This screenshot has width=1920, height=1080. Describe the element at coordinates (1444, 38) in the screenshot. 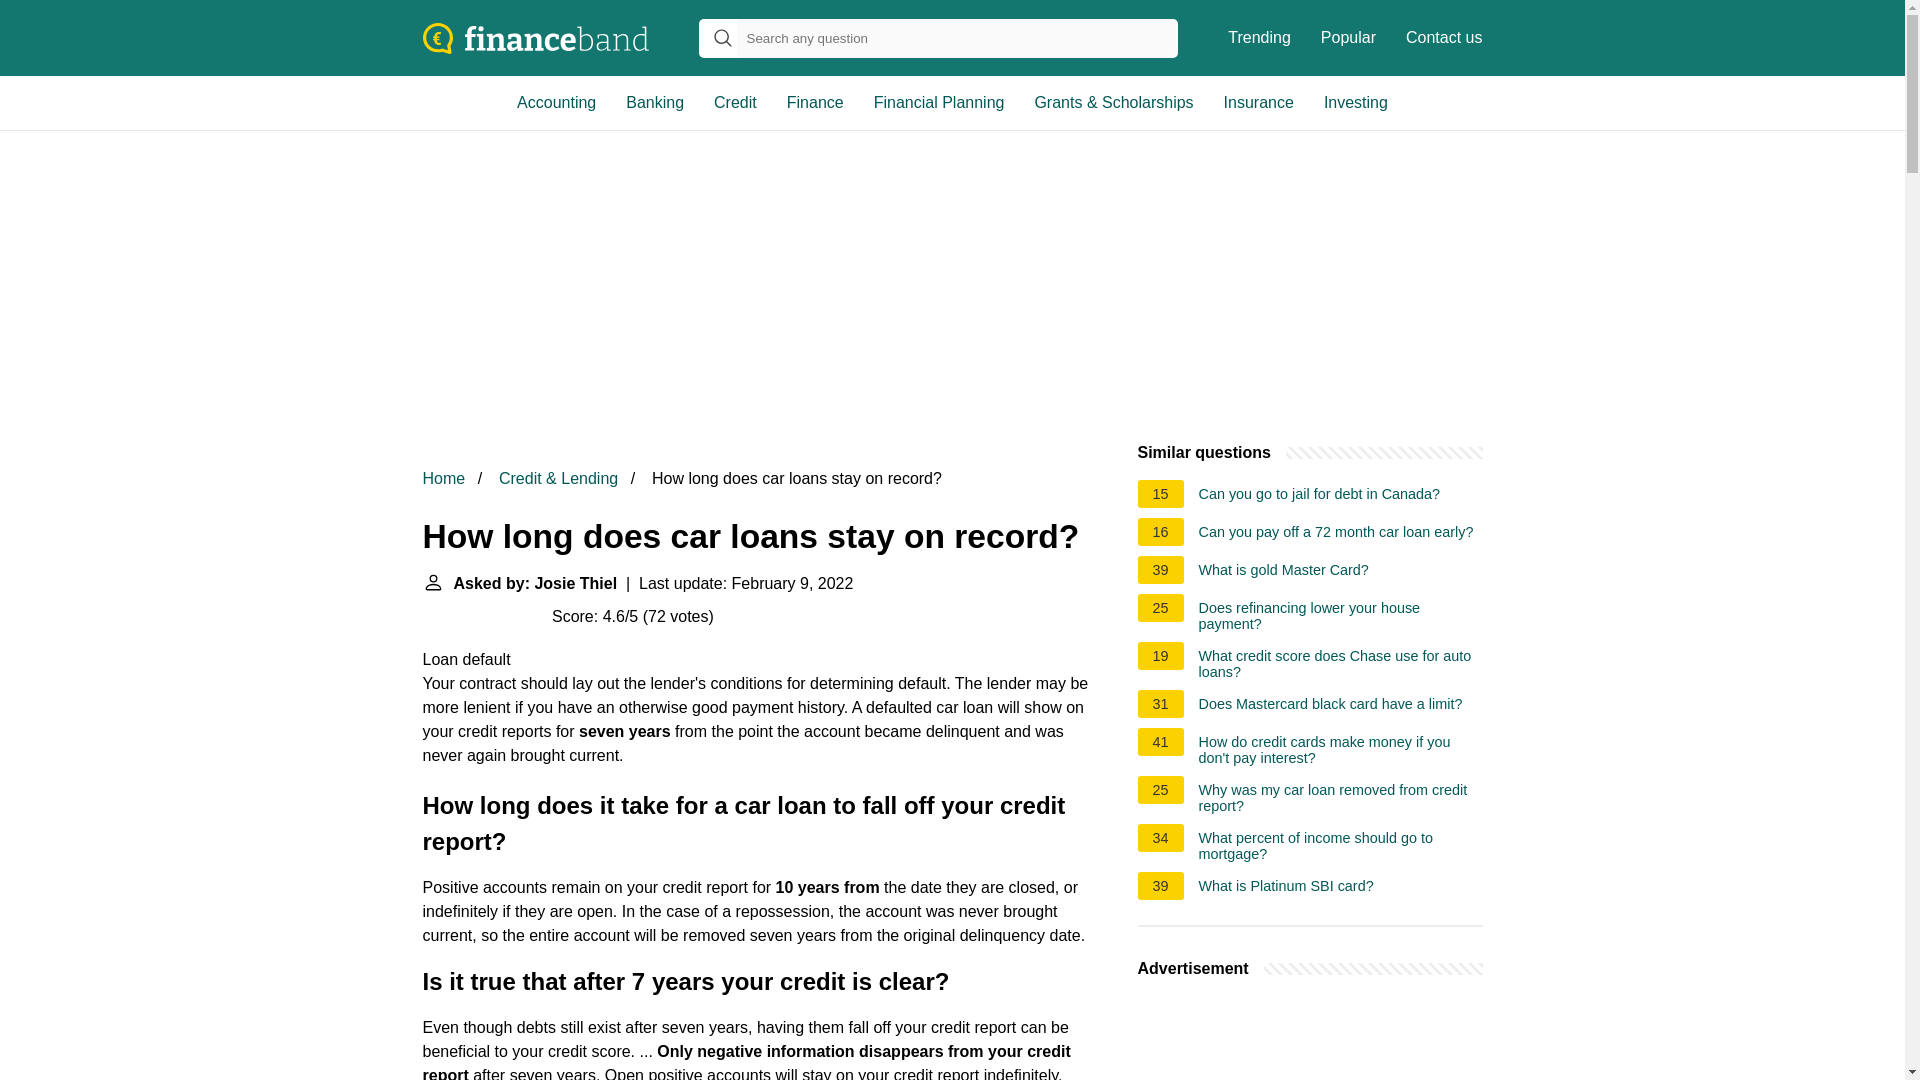

I see `Contact us` at that location.